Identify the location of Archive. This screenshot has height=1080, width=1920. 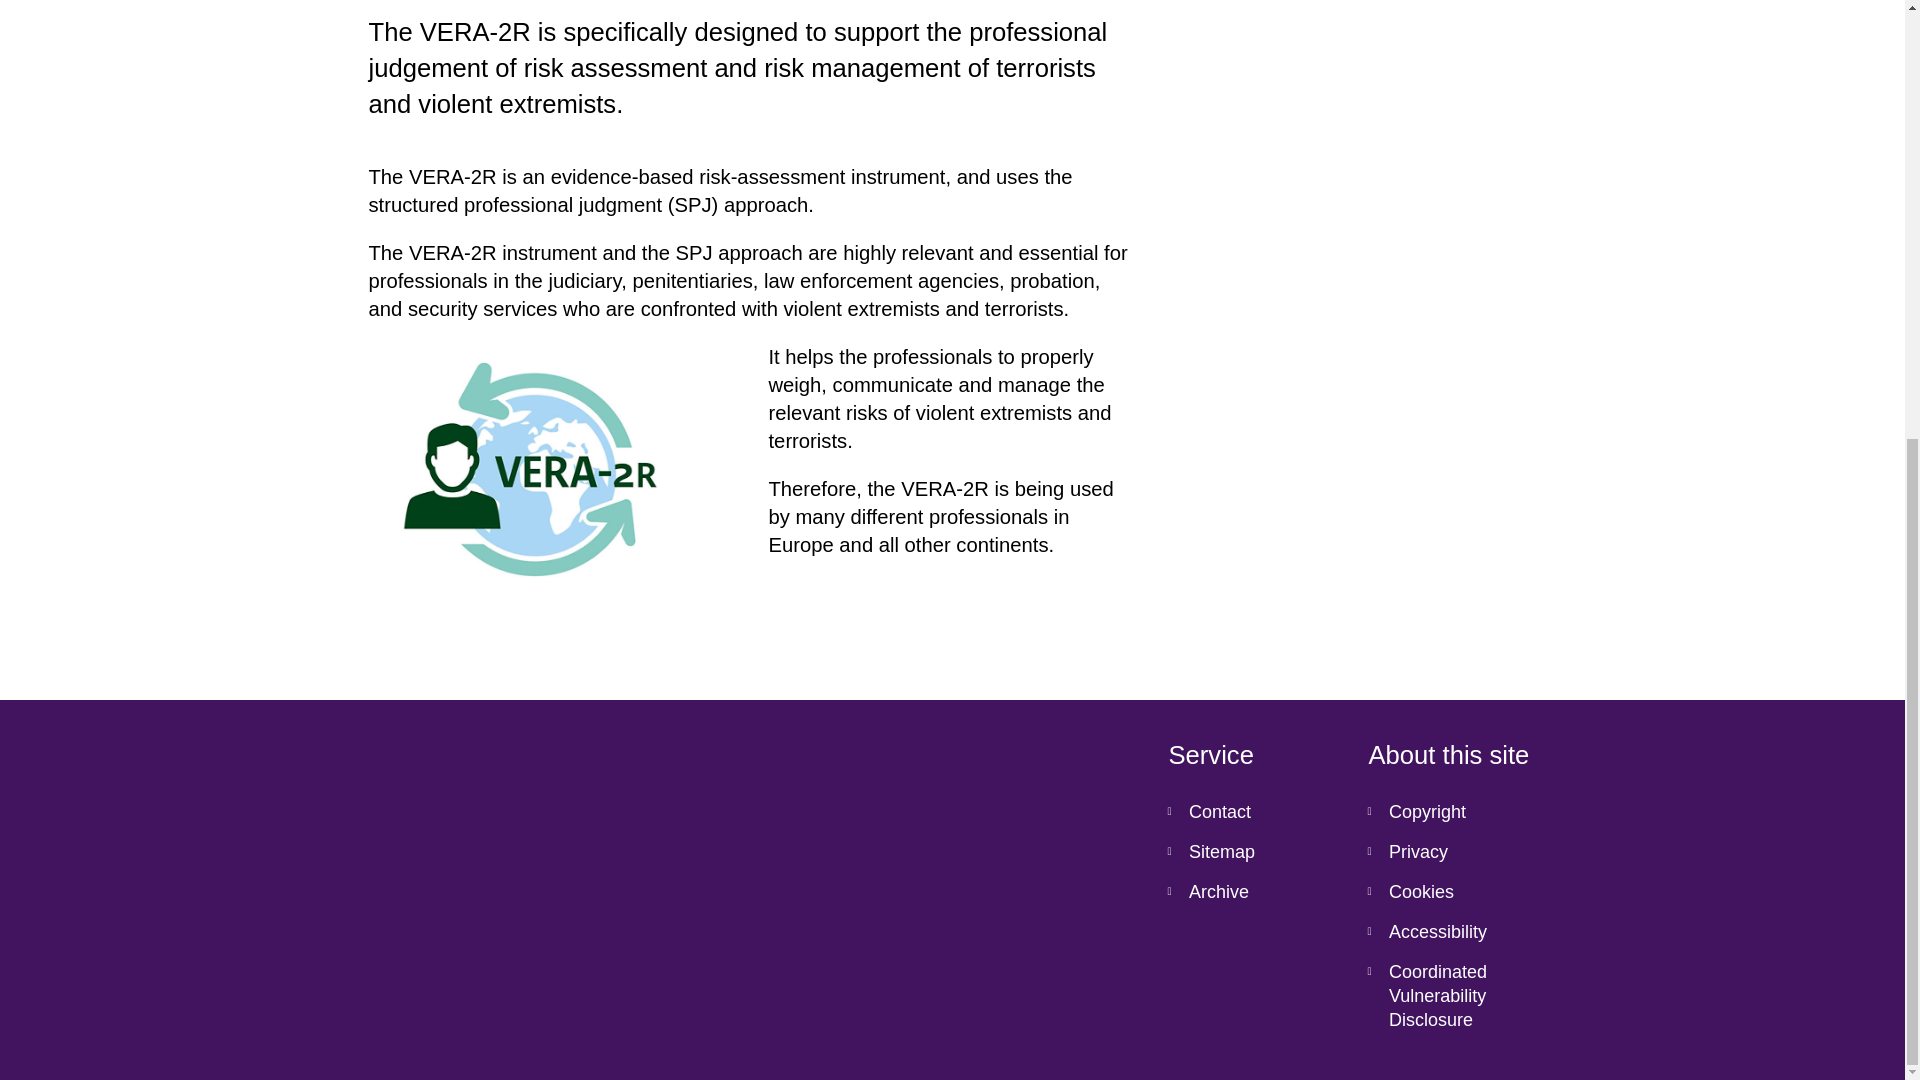
(1252, 891).